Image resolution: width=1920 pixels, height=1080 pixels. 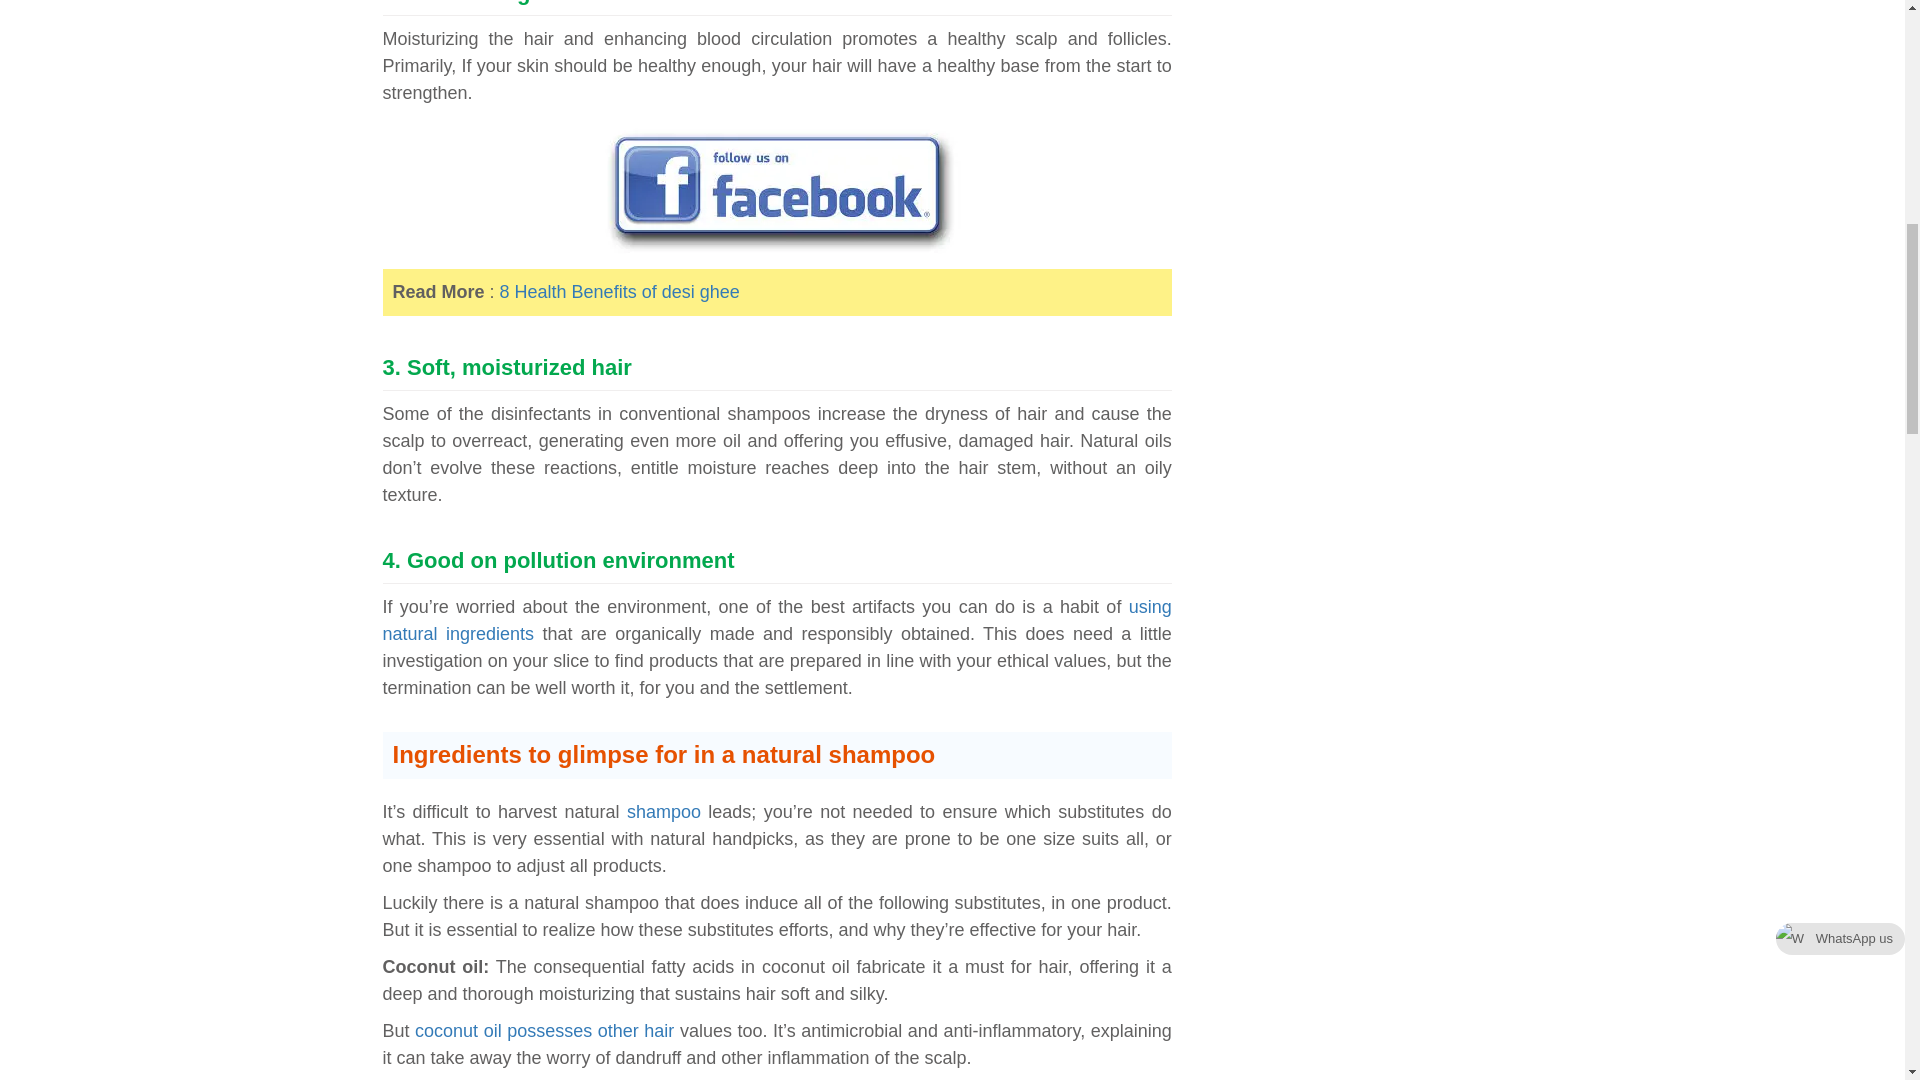 I want to click on shampoo, so click(x=660, y=812).